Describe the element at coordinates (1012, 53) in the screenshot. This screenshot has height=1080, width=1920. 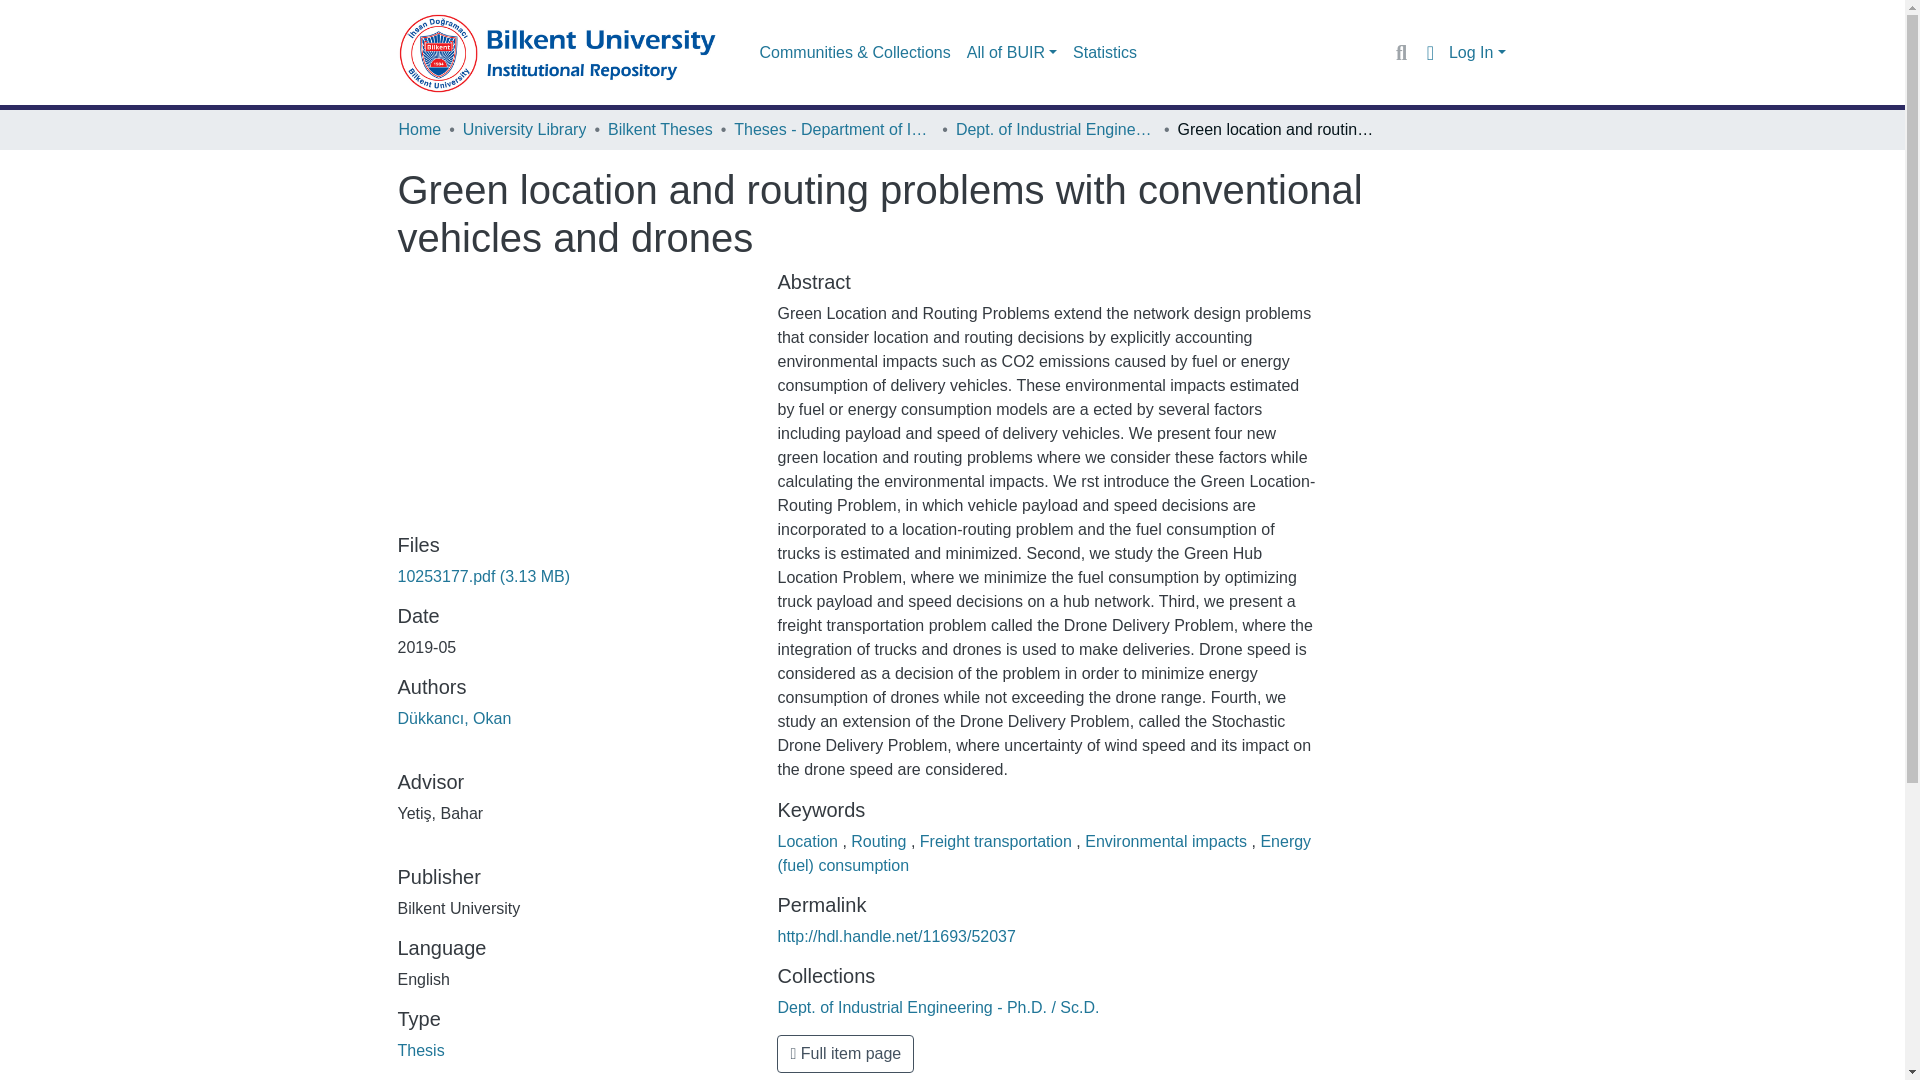
I see `All of BUIR` at that location.